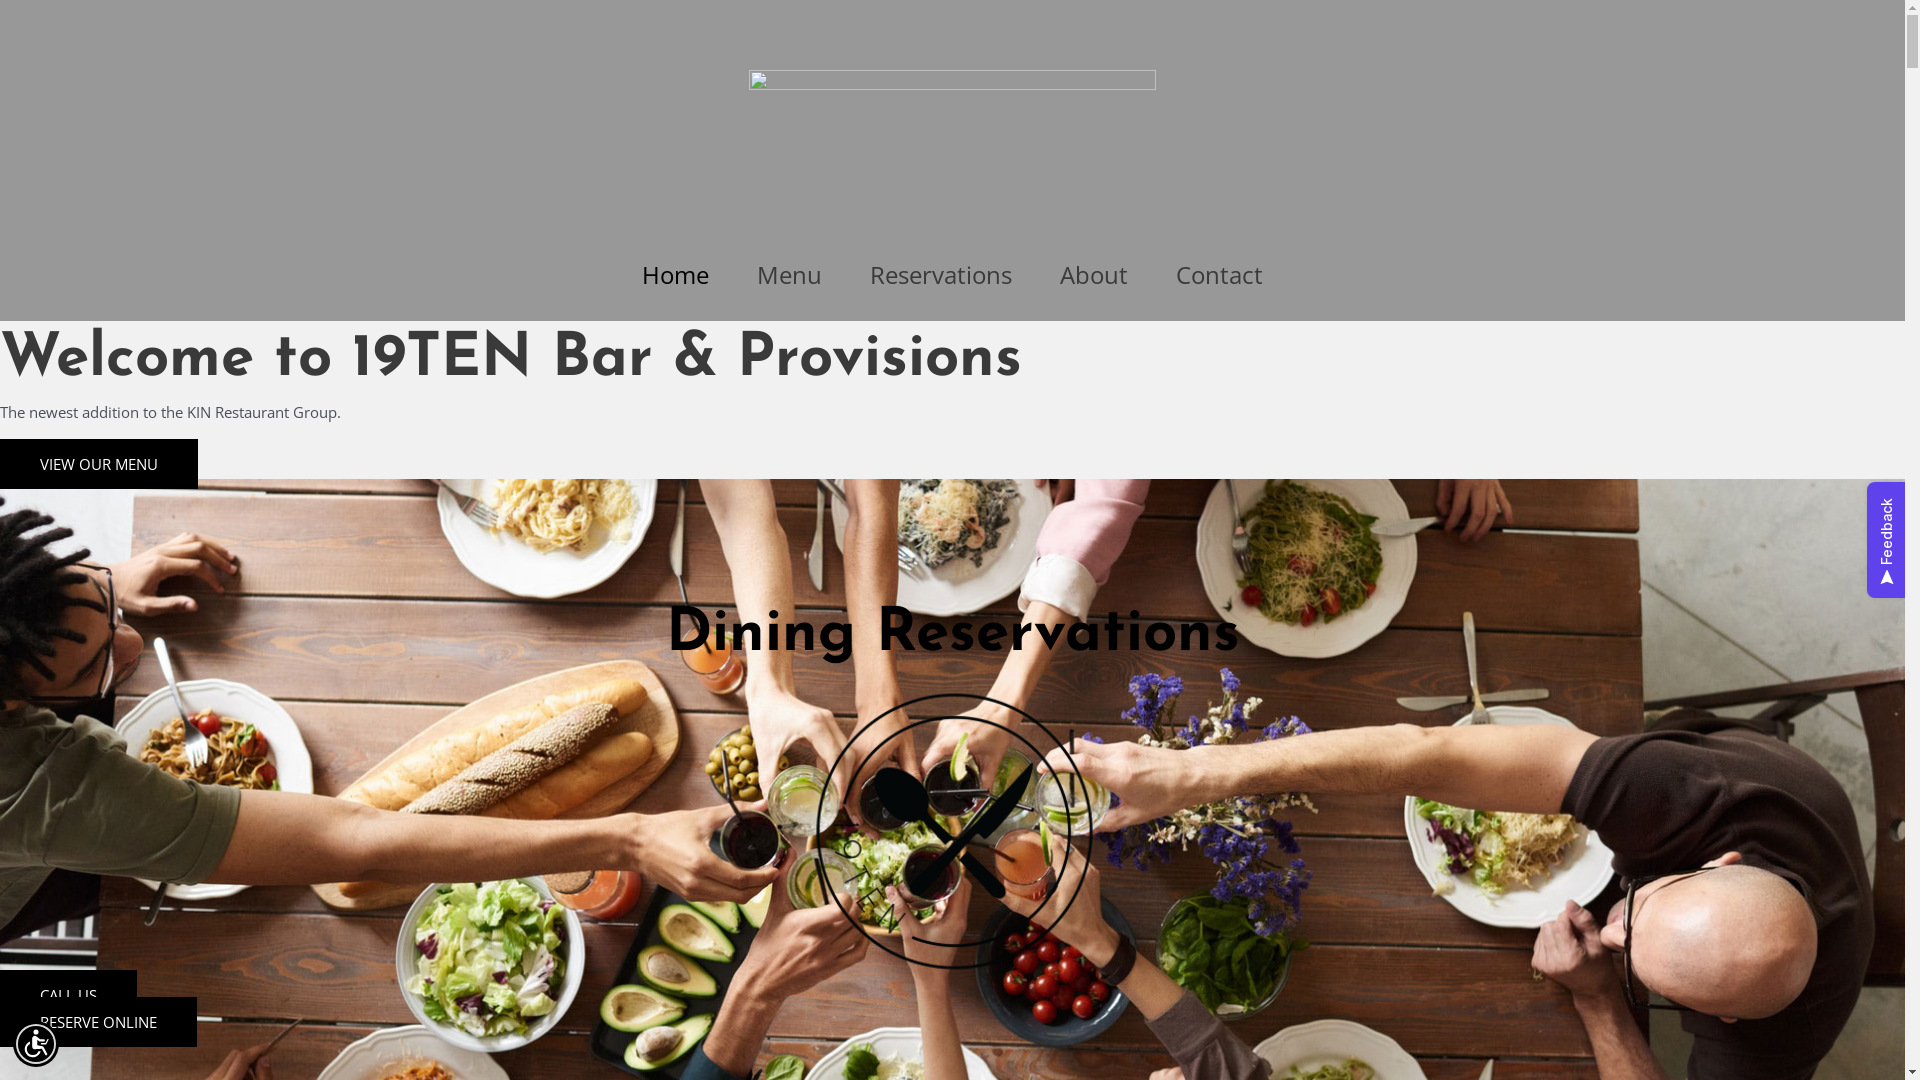  Describe the element at coordinates (1094, 275) in the screenshot. I see `About` at that location.